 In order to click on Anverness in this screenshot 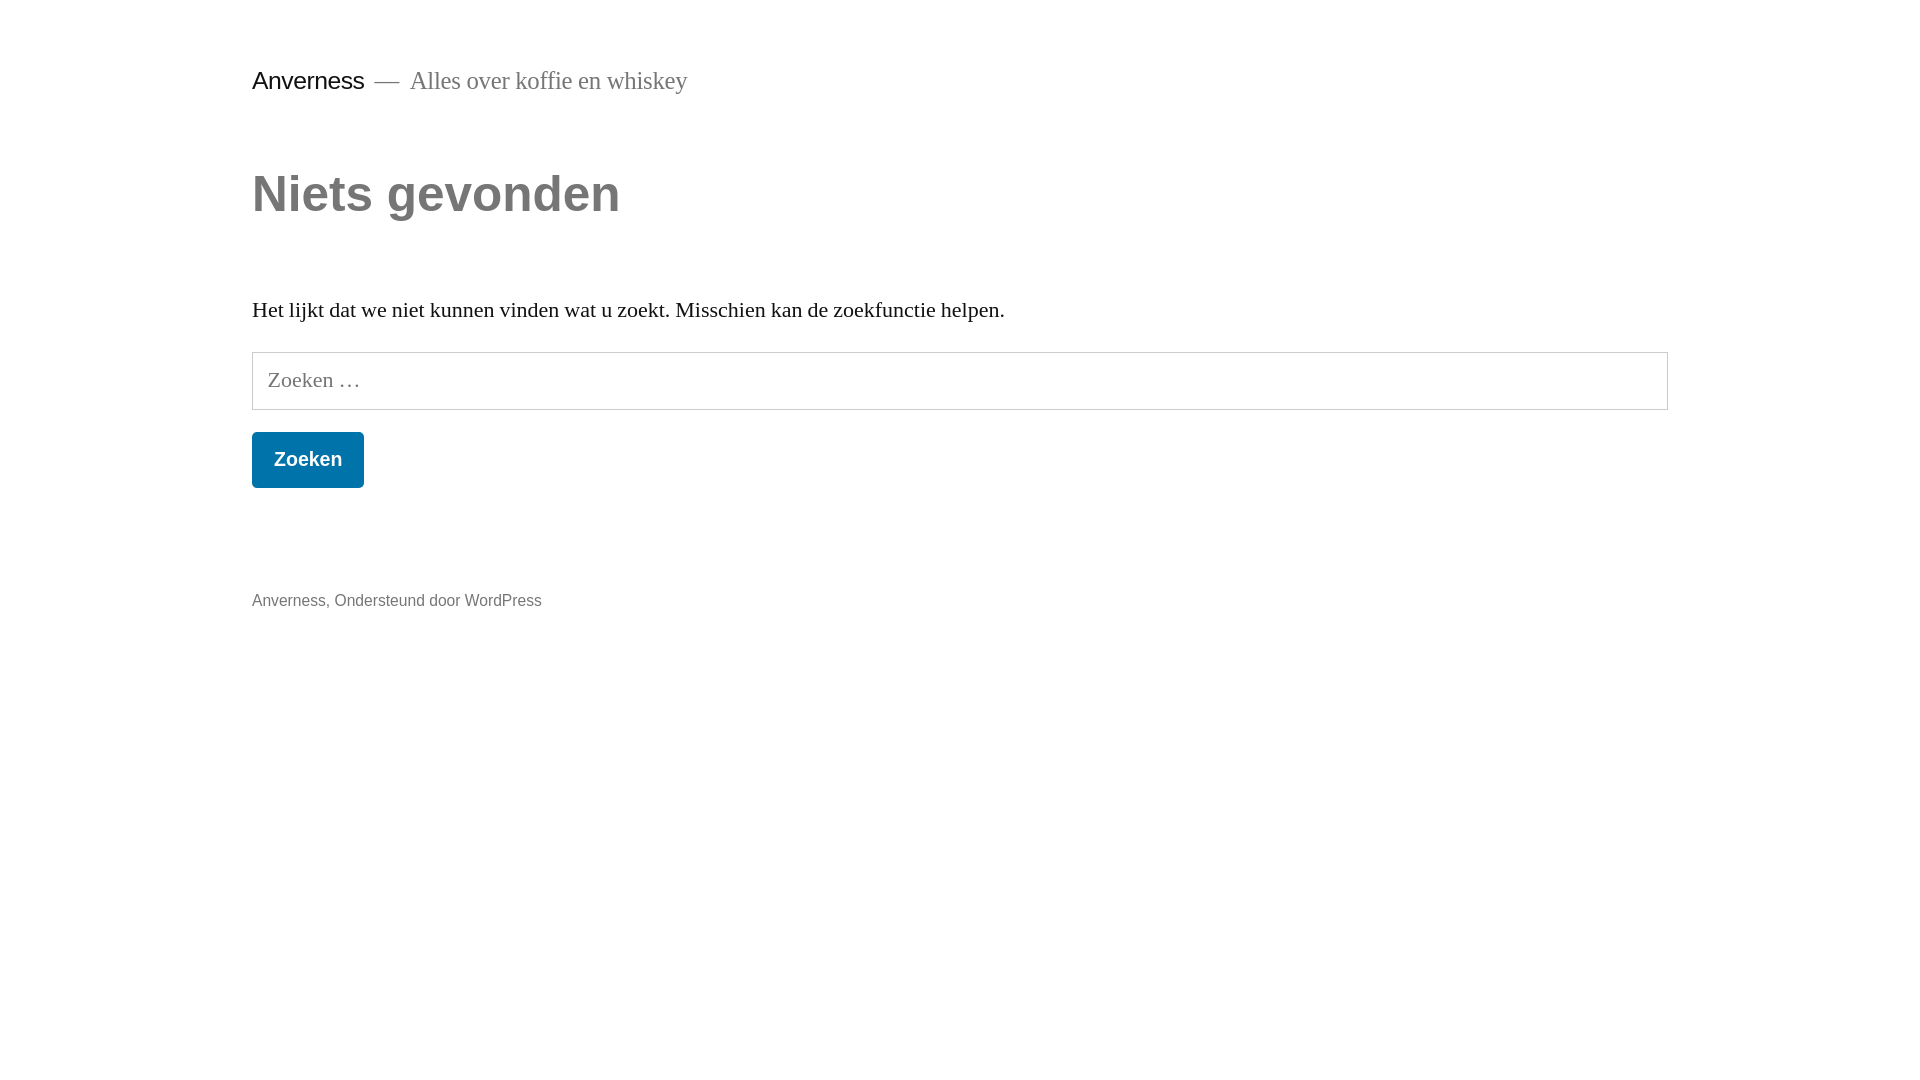, I will do `click(308, 80)`.